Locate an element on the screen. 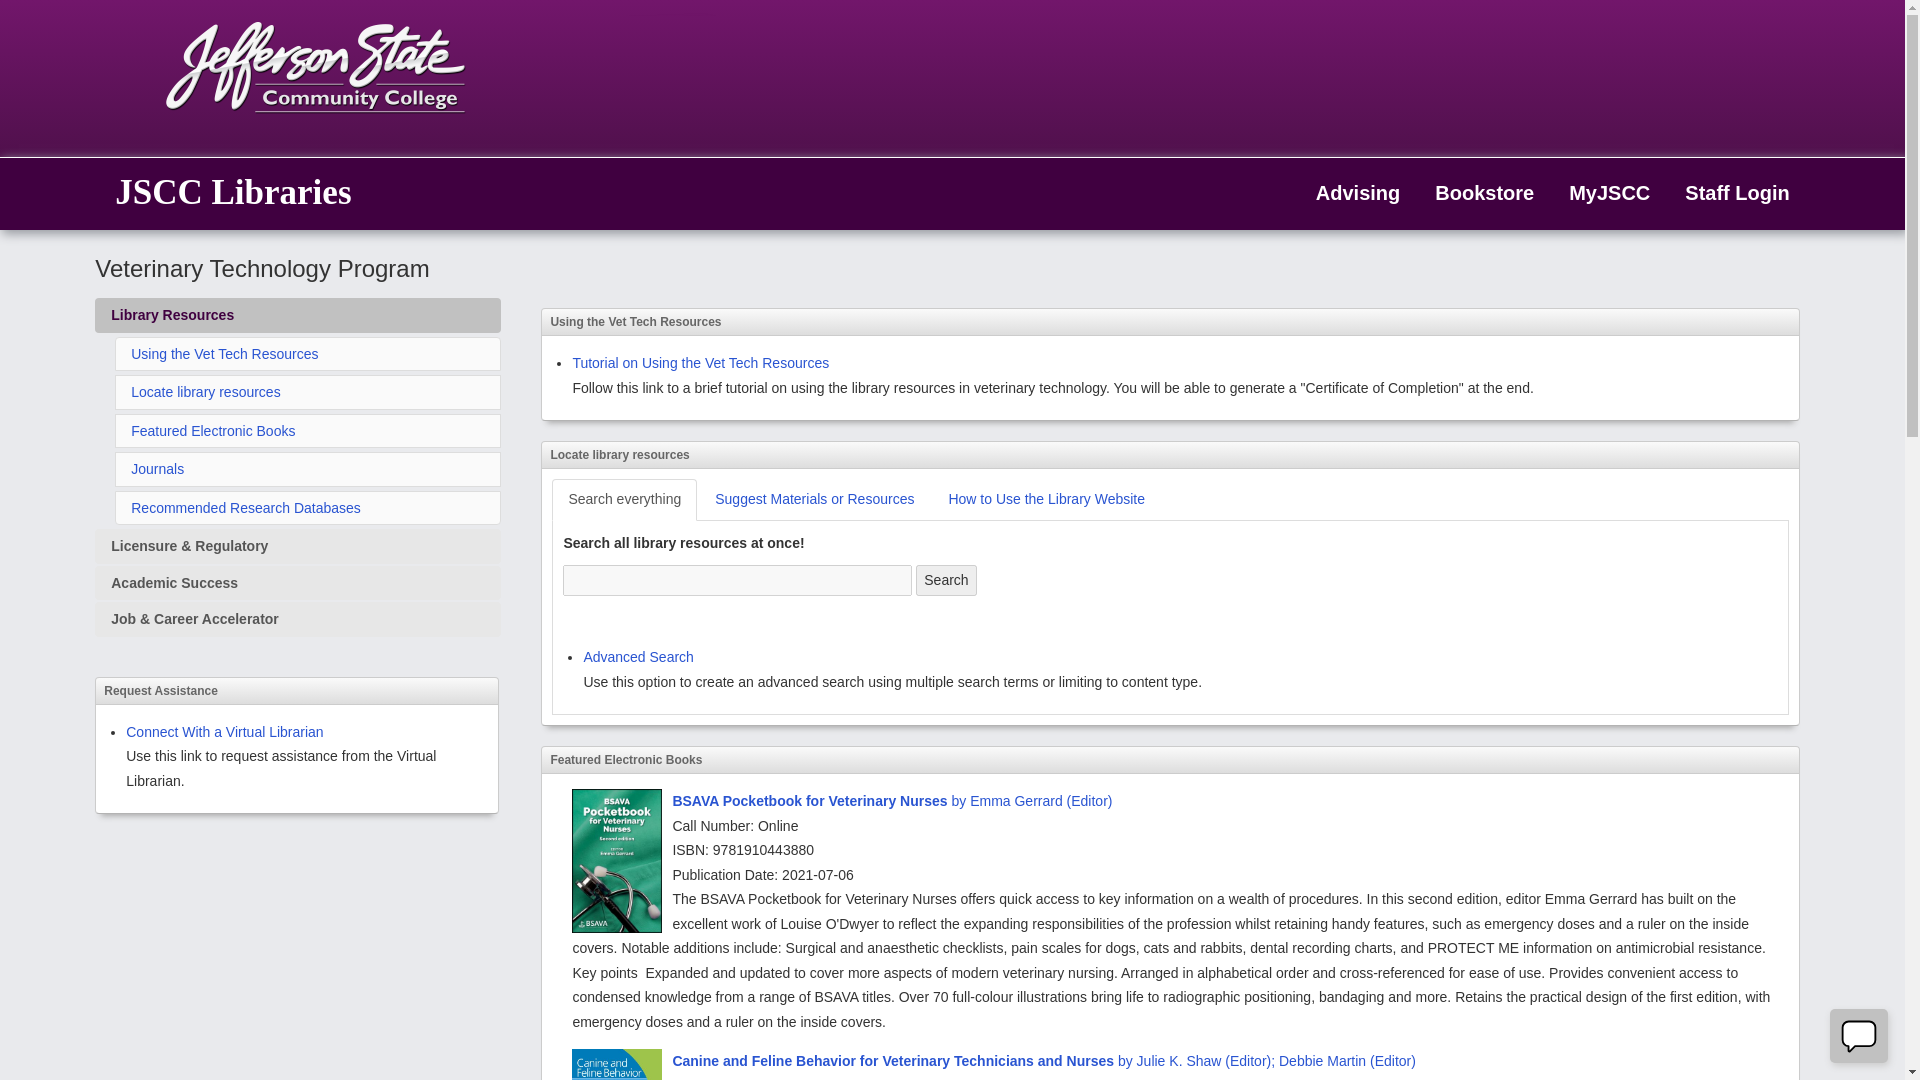 Image resolution: width=1920 pixels, height=1080 pixels. Bookstore is located at coordinates (1476, 194).